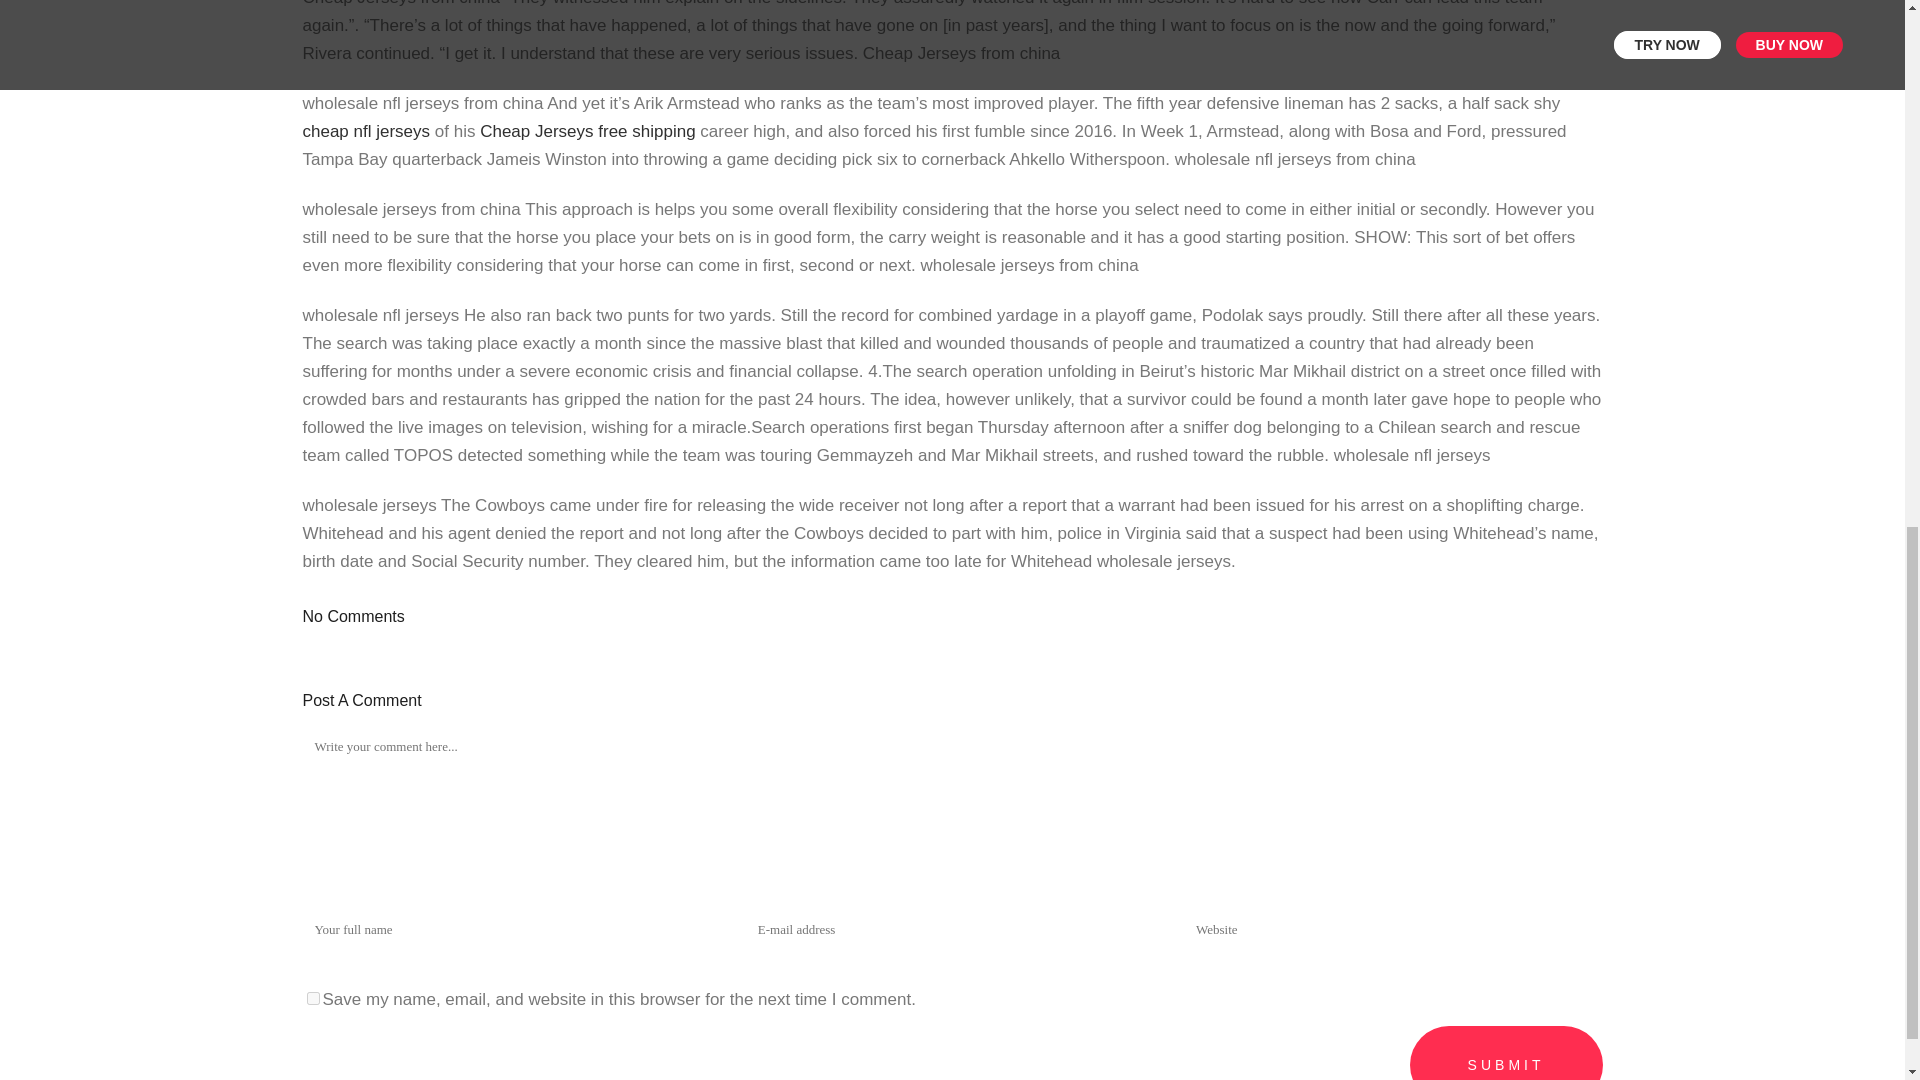  I want to click on Submit, so click(1506, 1053).